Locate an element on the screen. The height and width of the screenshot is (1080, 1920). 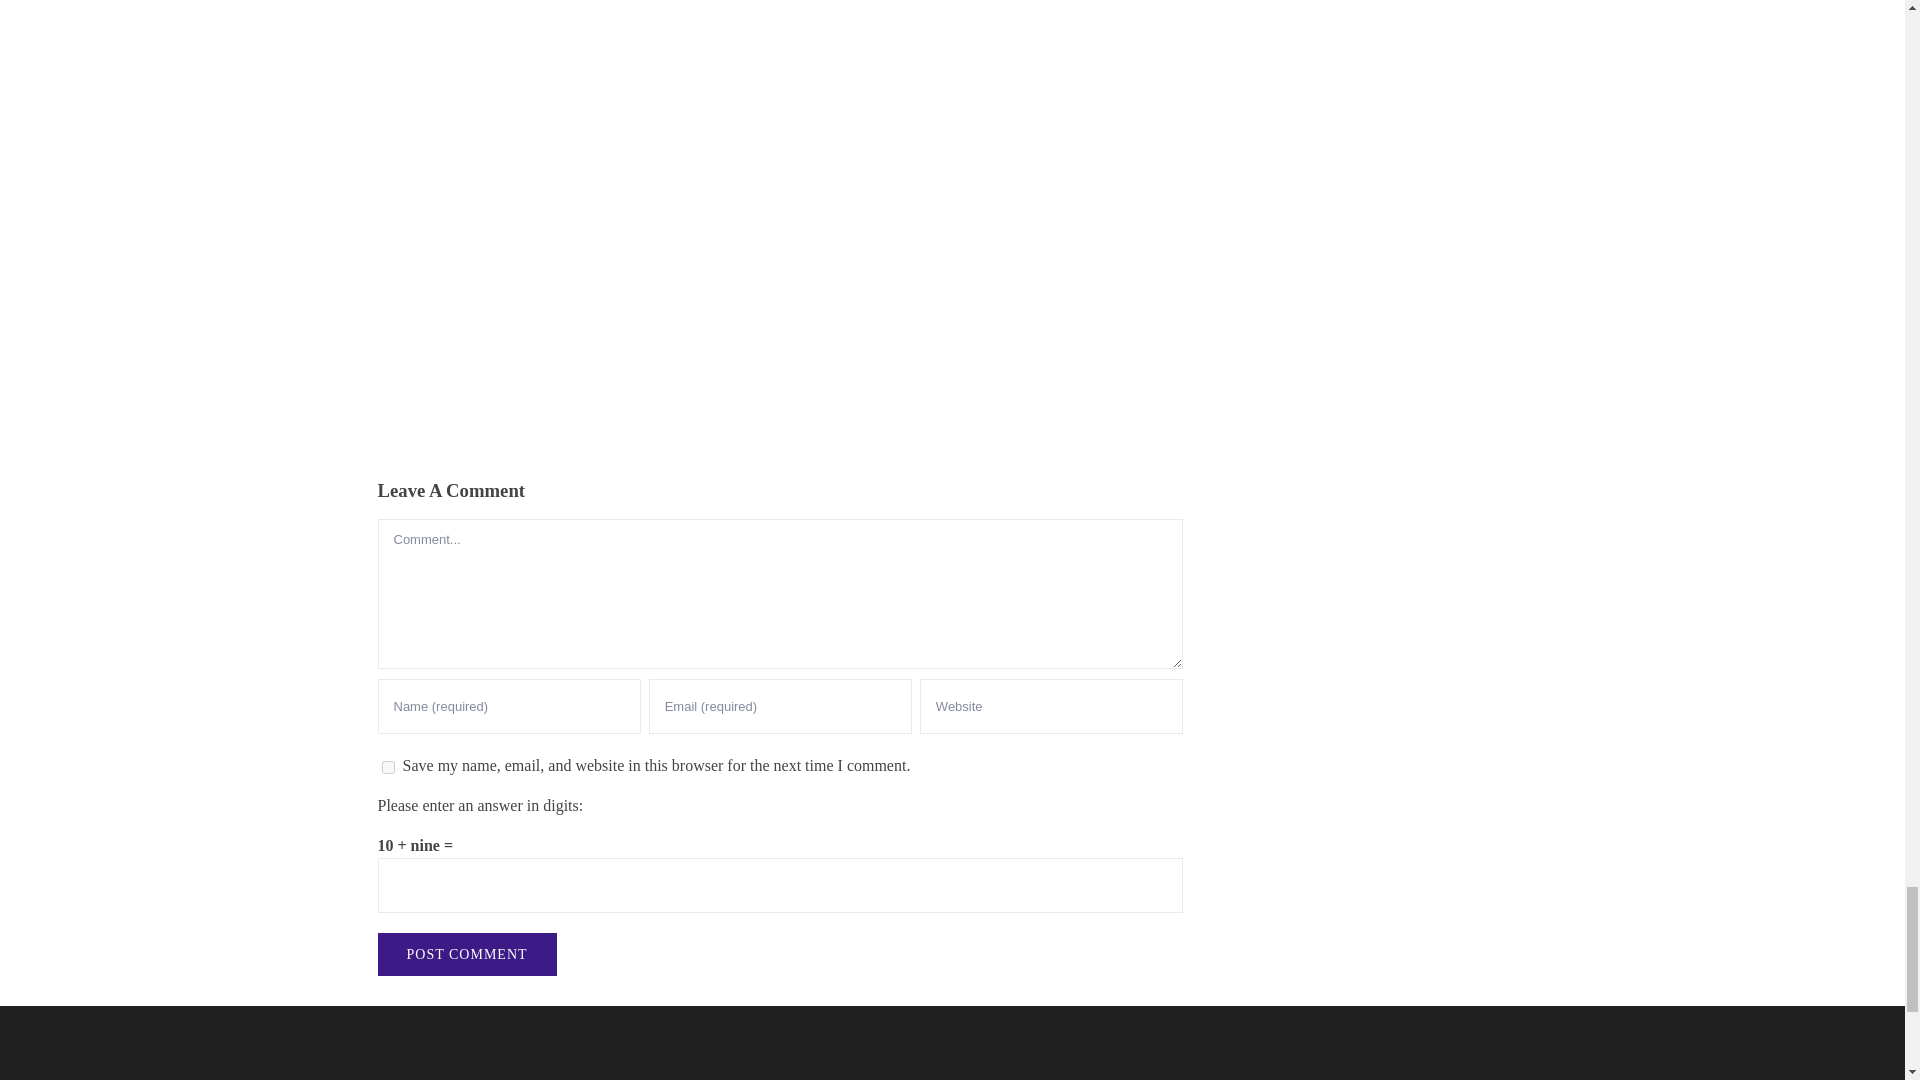
yes is located at coordinates (388, 768).